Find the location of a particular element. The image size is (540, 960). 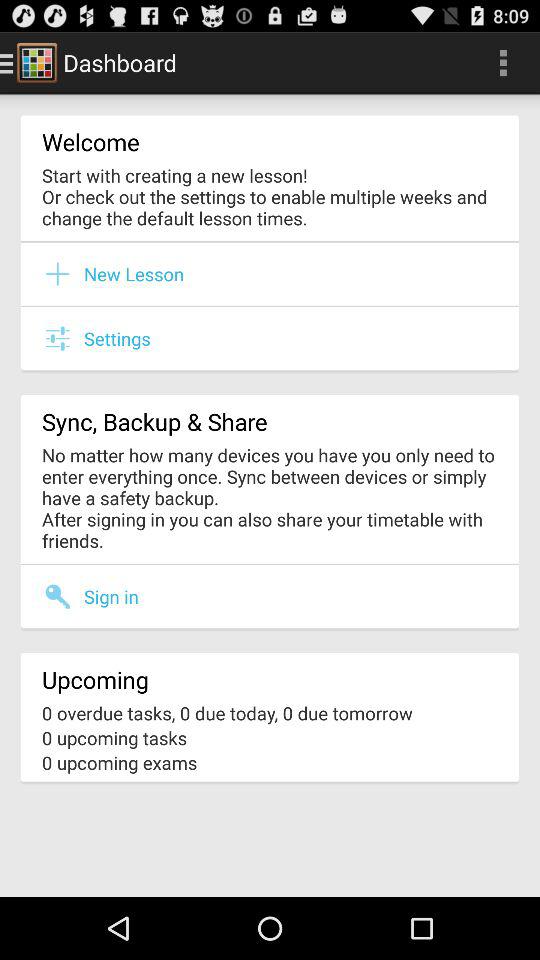

turn off app next to dashboard item is located at coordinates (503, 62).